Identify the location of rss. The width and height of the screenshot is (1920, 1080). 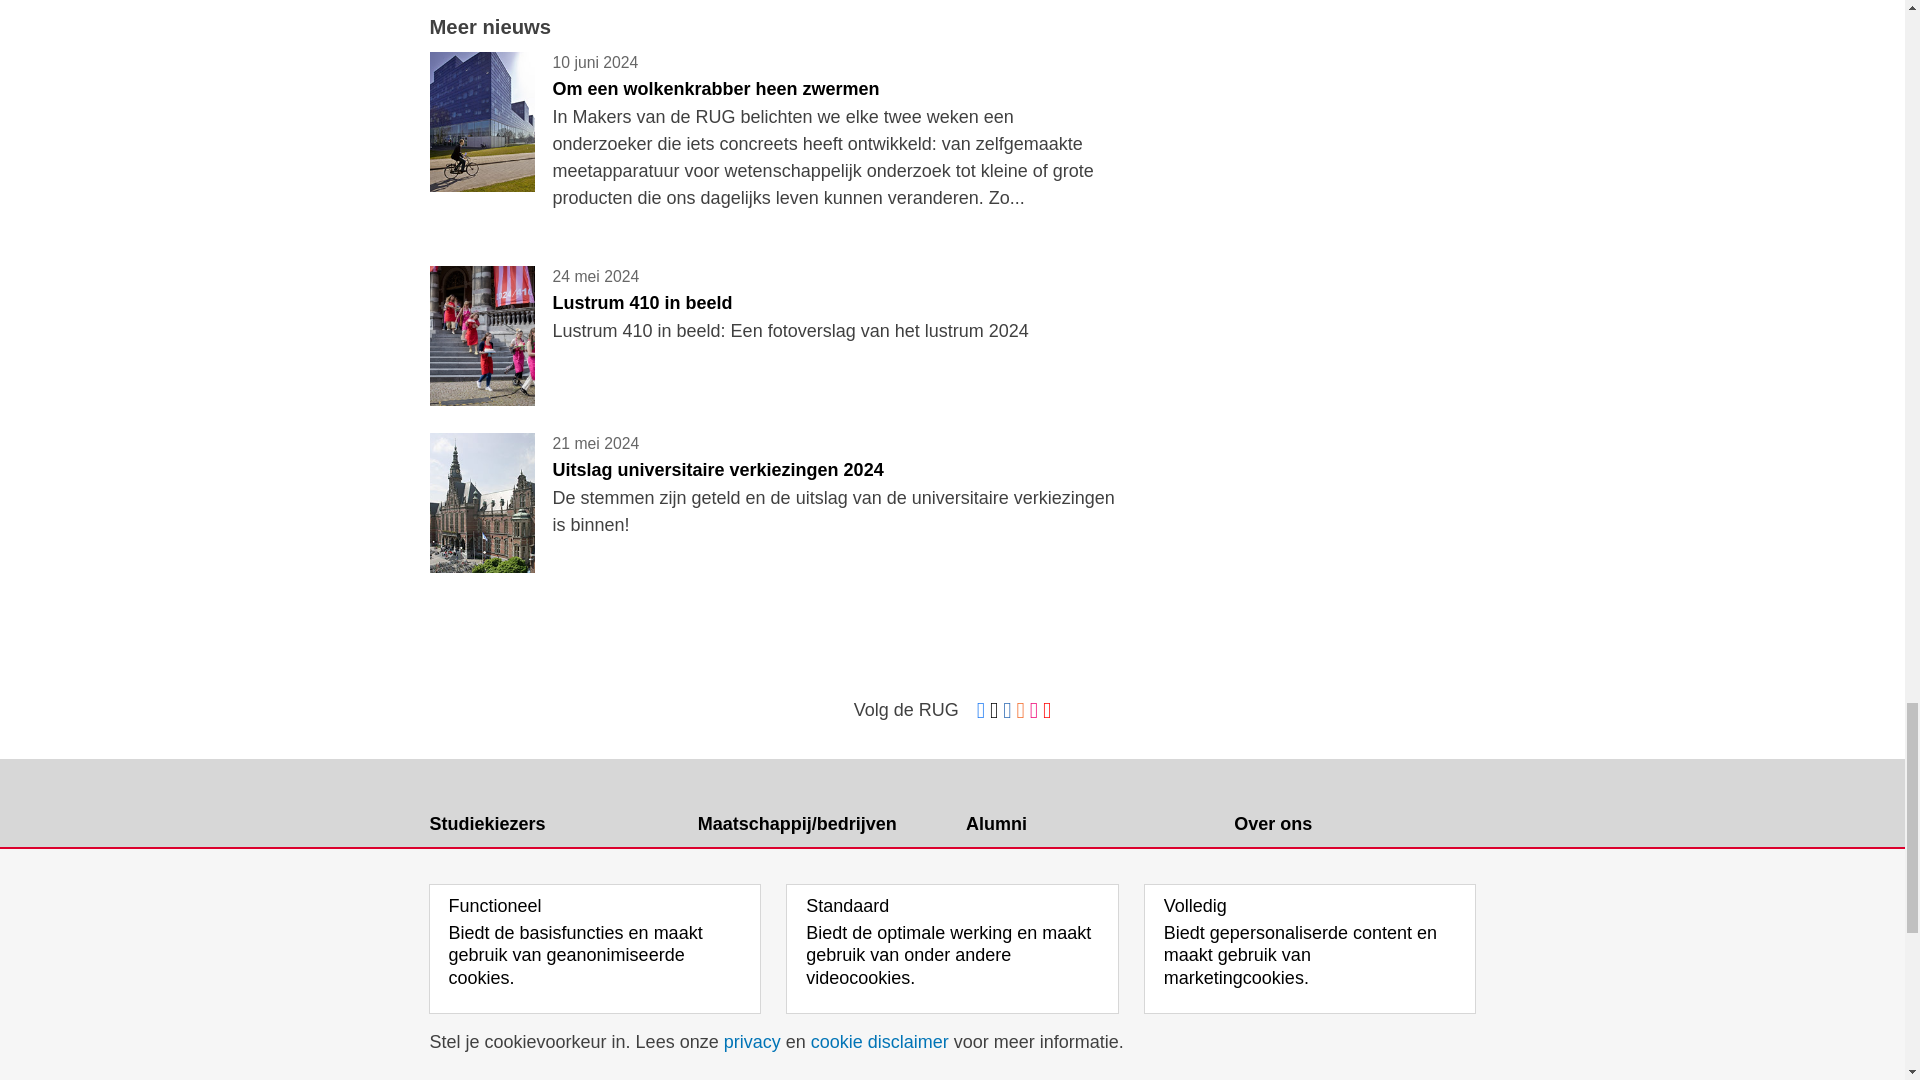
(1021, 710).